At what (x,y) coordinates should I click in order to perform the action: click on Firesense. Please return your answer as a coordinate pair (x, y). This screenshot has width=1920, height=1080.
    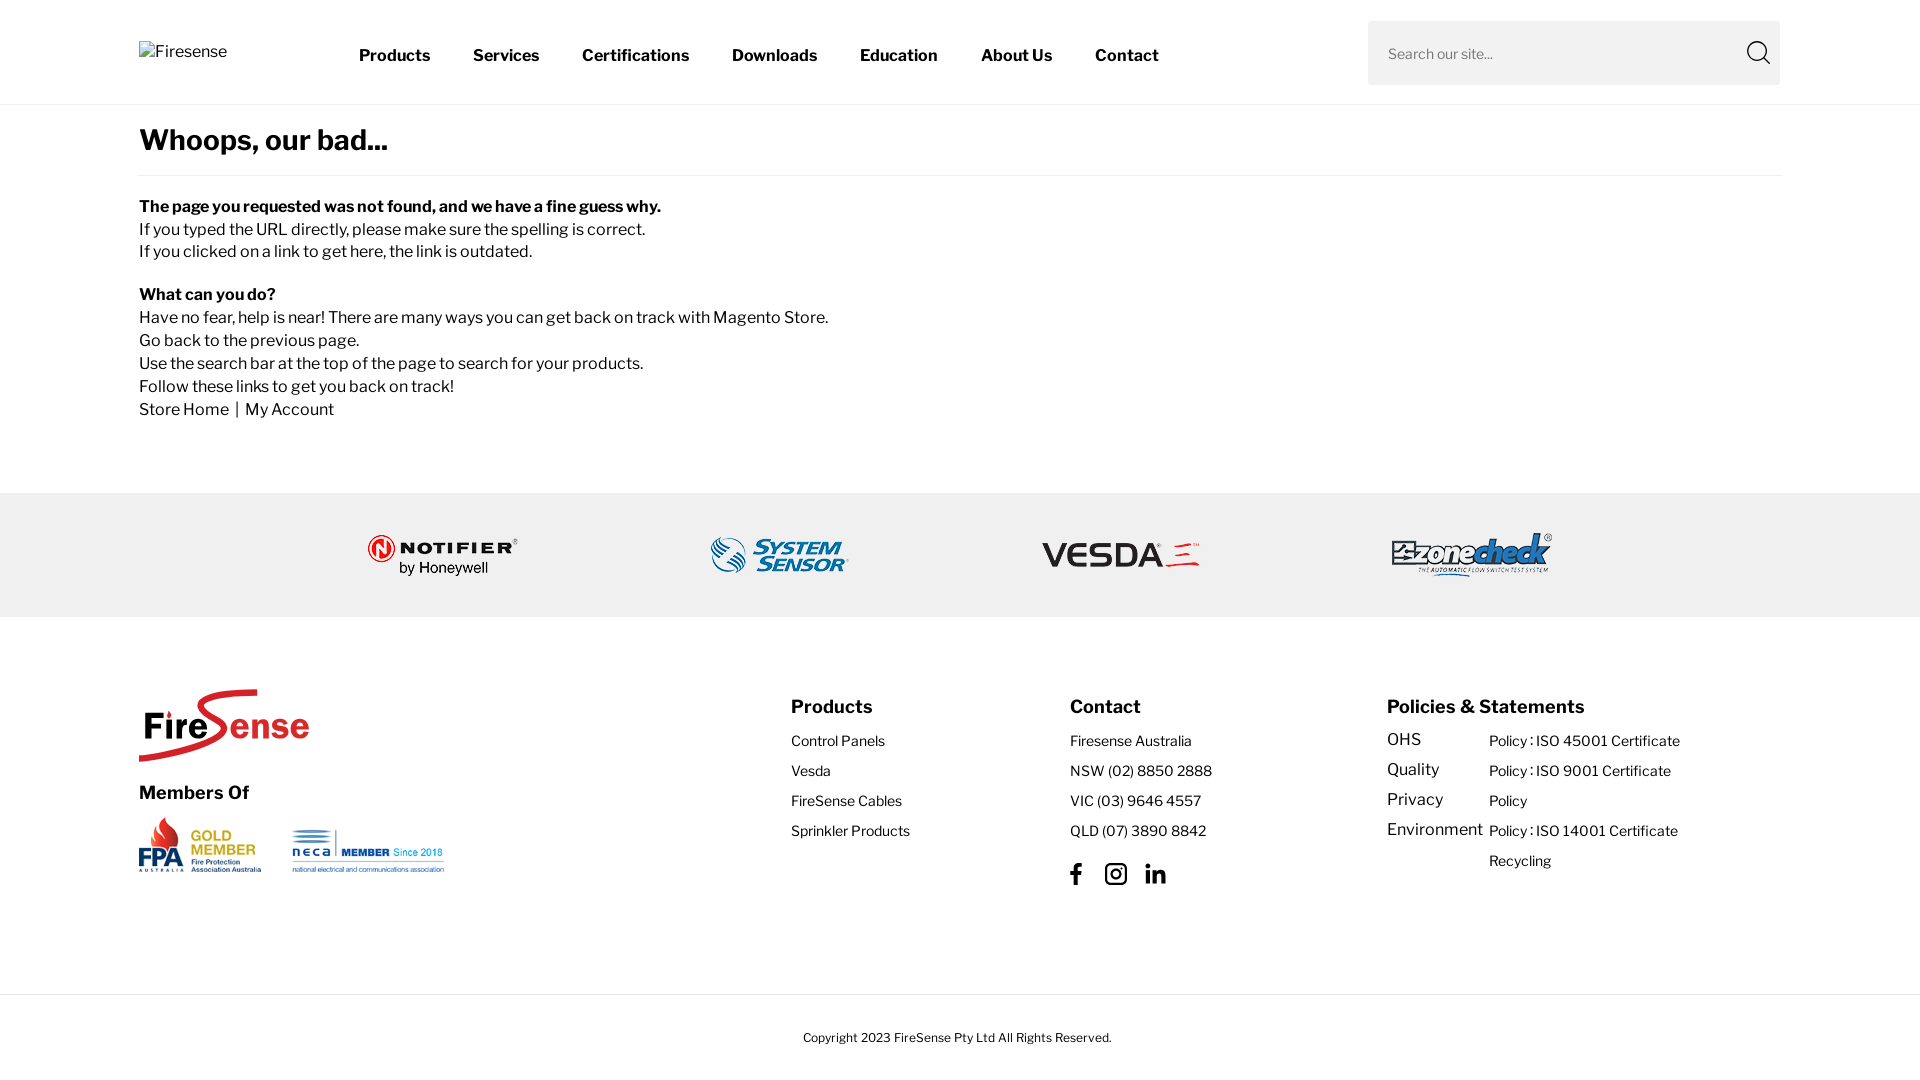
    Looking at the image, I should click on (224, 52).